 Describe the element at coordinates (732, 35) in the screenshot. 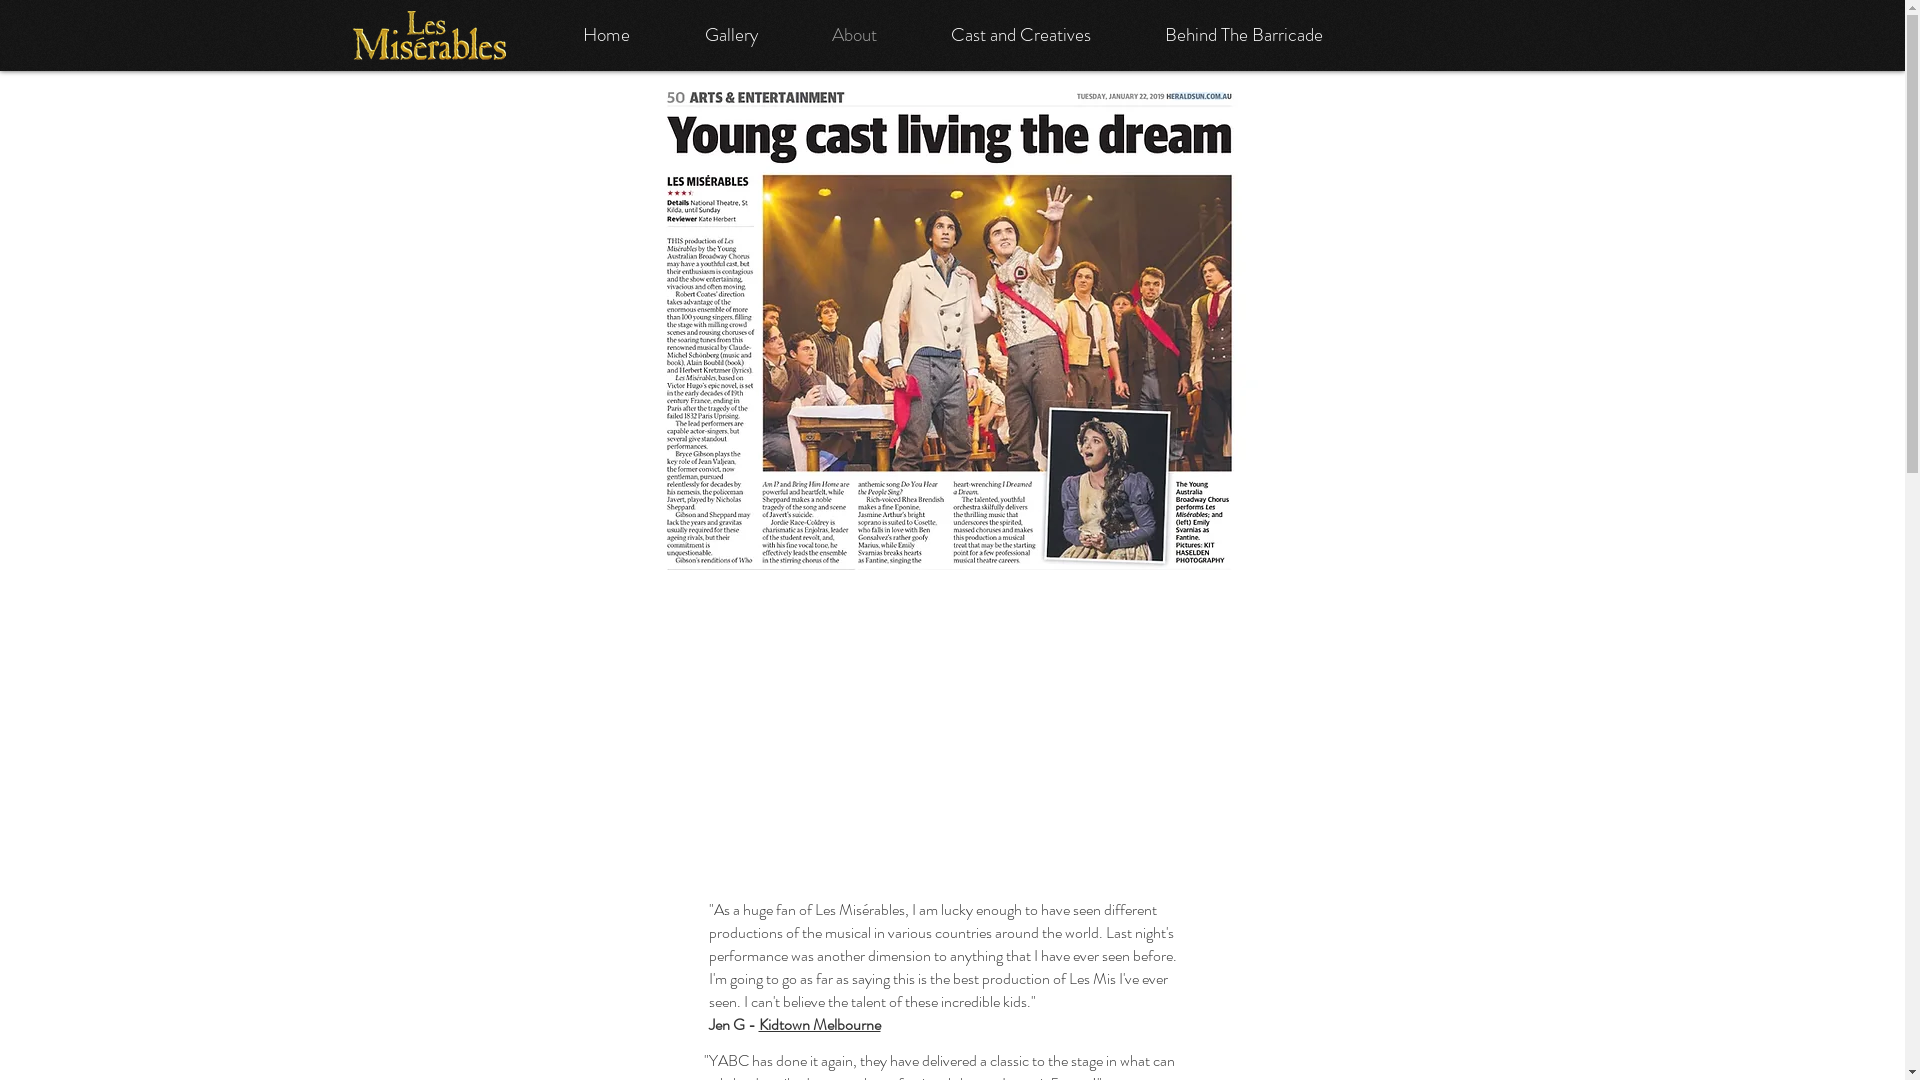

I see `Gallery` at that location.